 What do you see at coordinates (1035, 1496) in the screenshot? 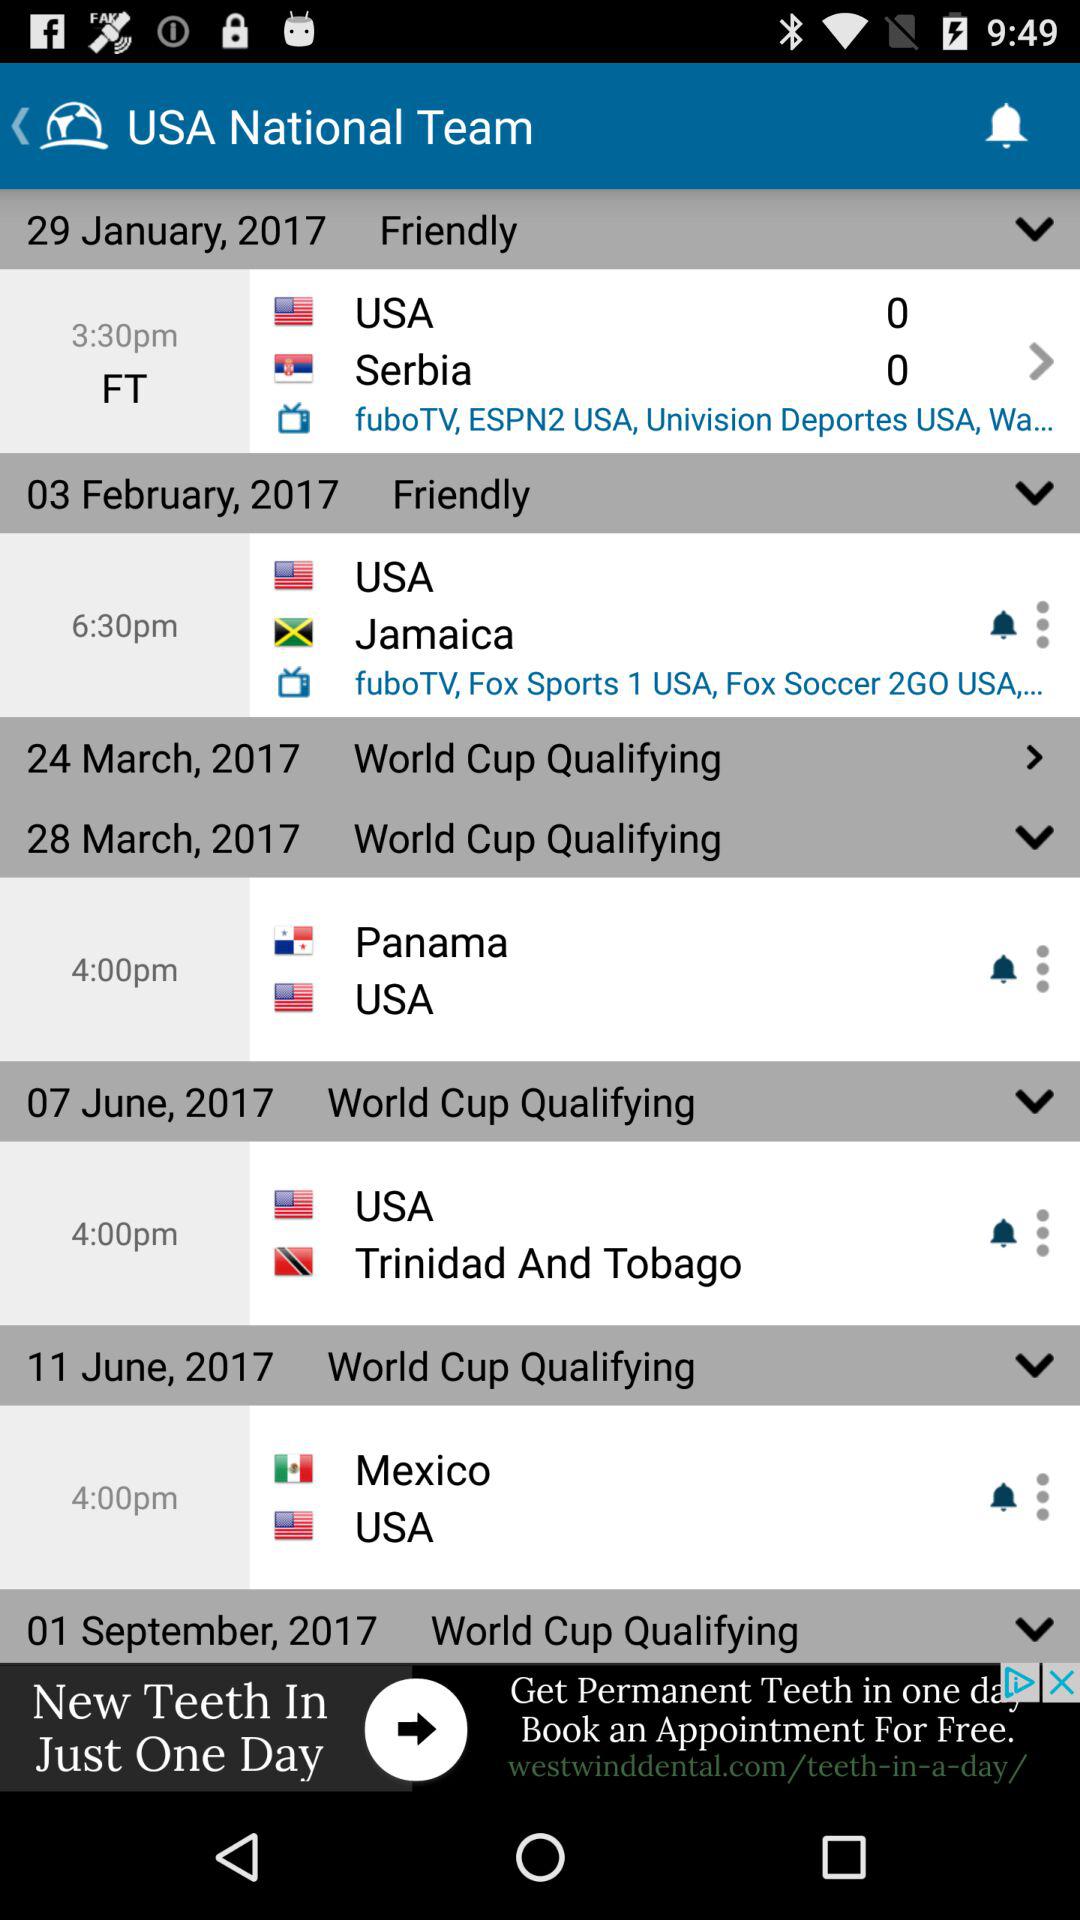
I see `subscribe` at bounding box center [1035, 1496].